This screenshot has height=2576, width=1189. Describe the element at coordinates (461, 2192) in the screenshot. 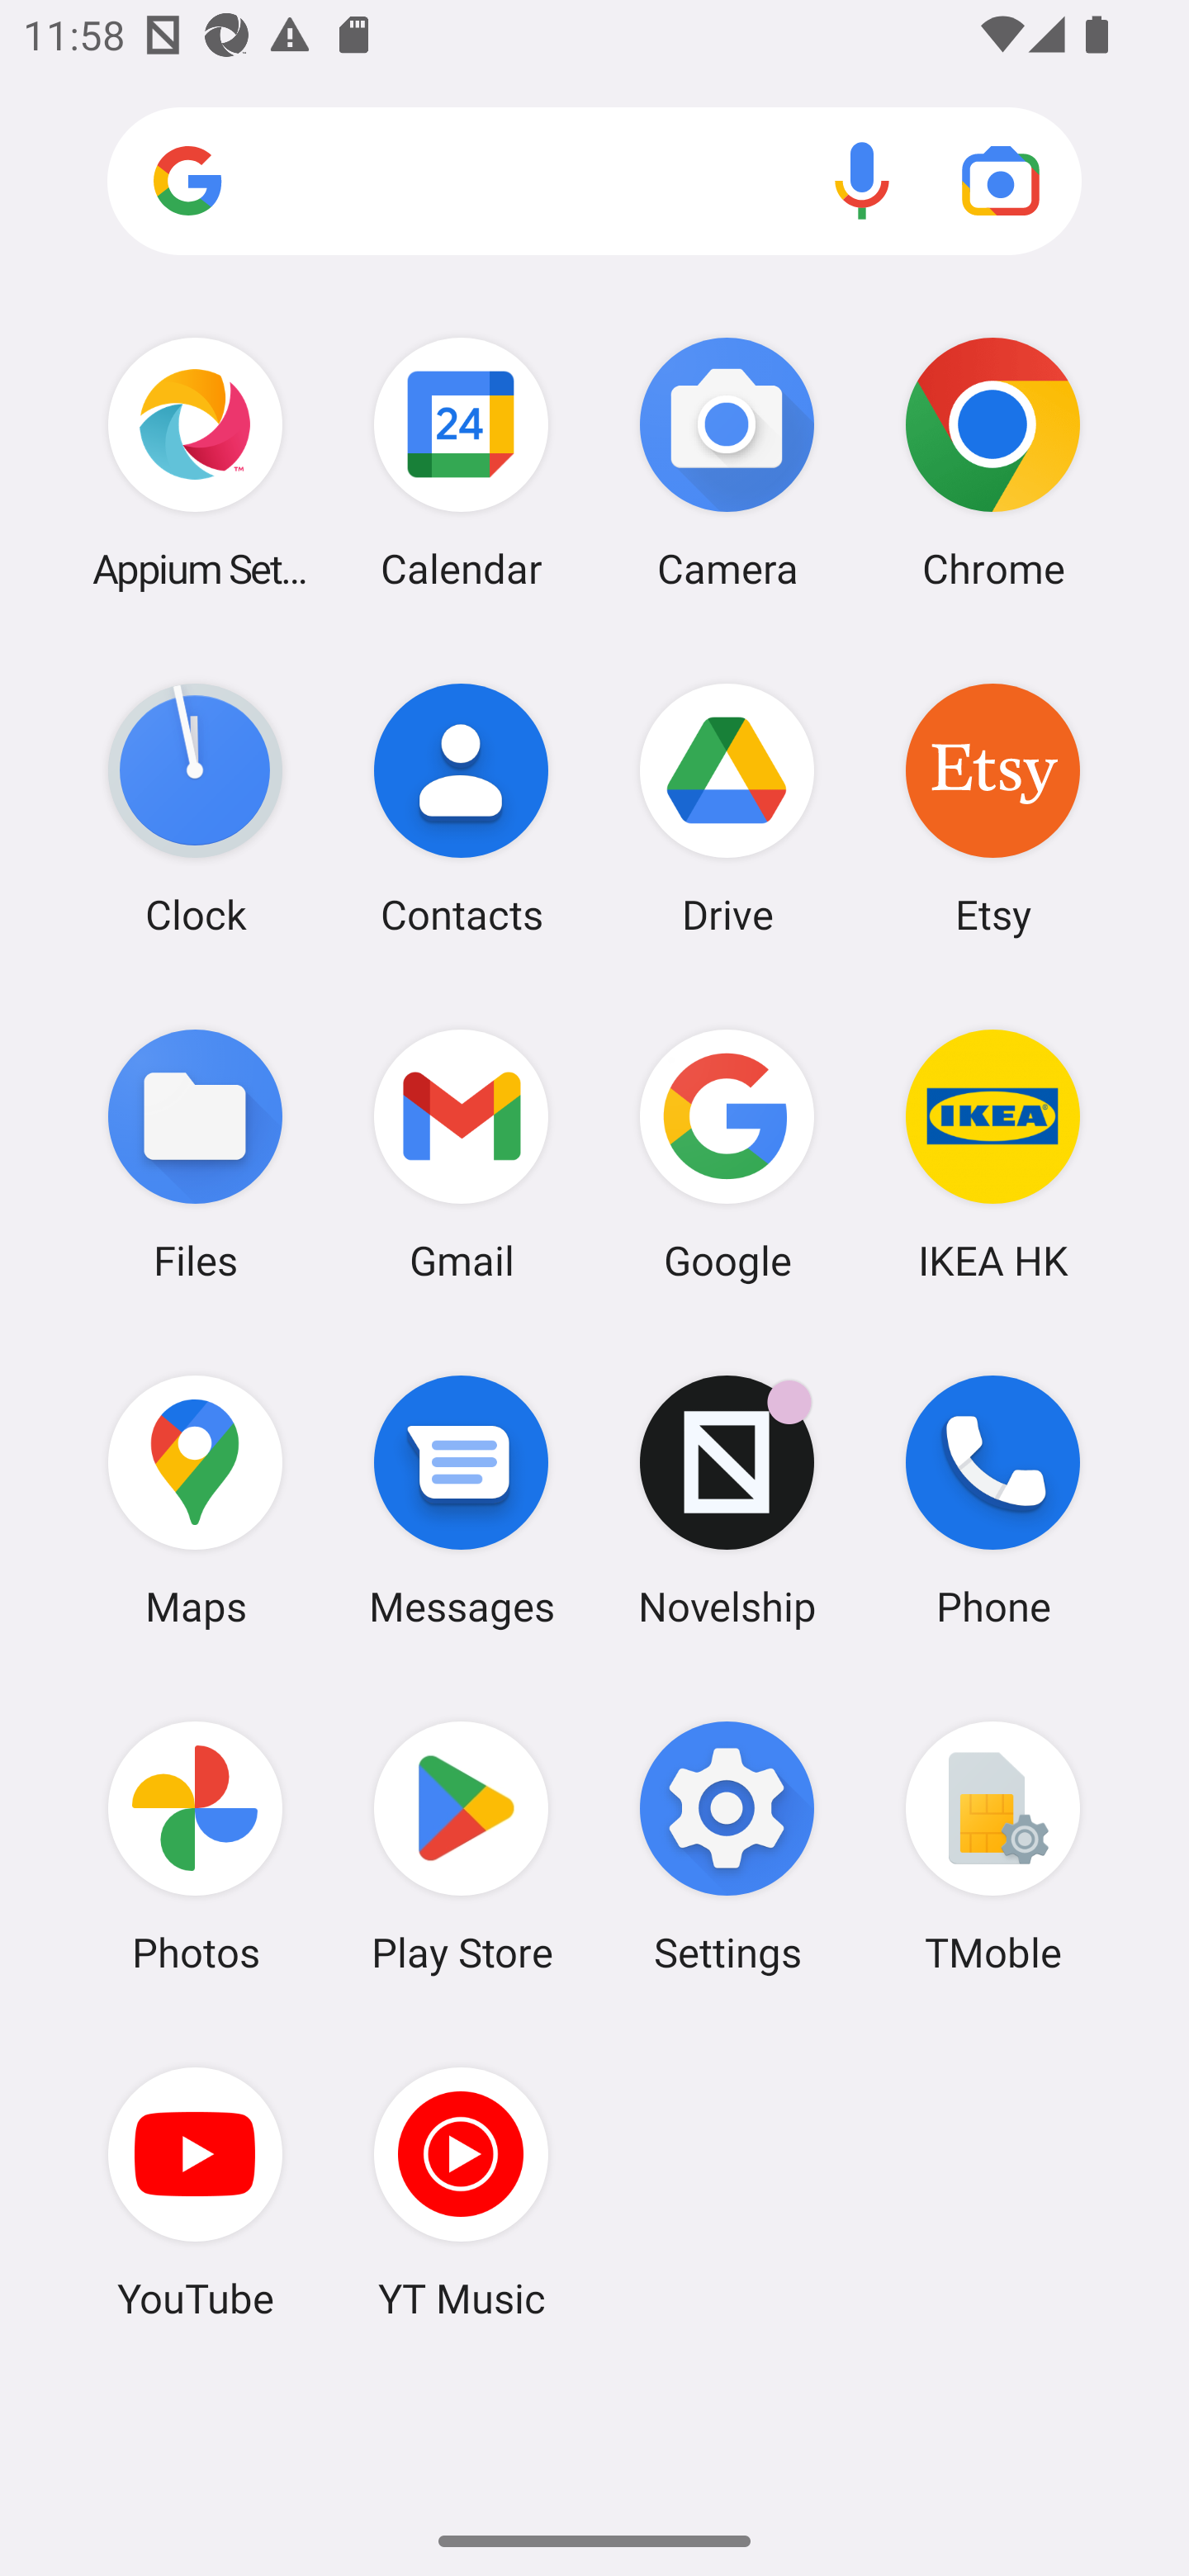

I see `YT Music` at that location.